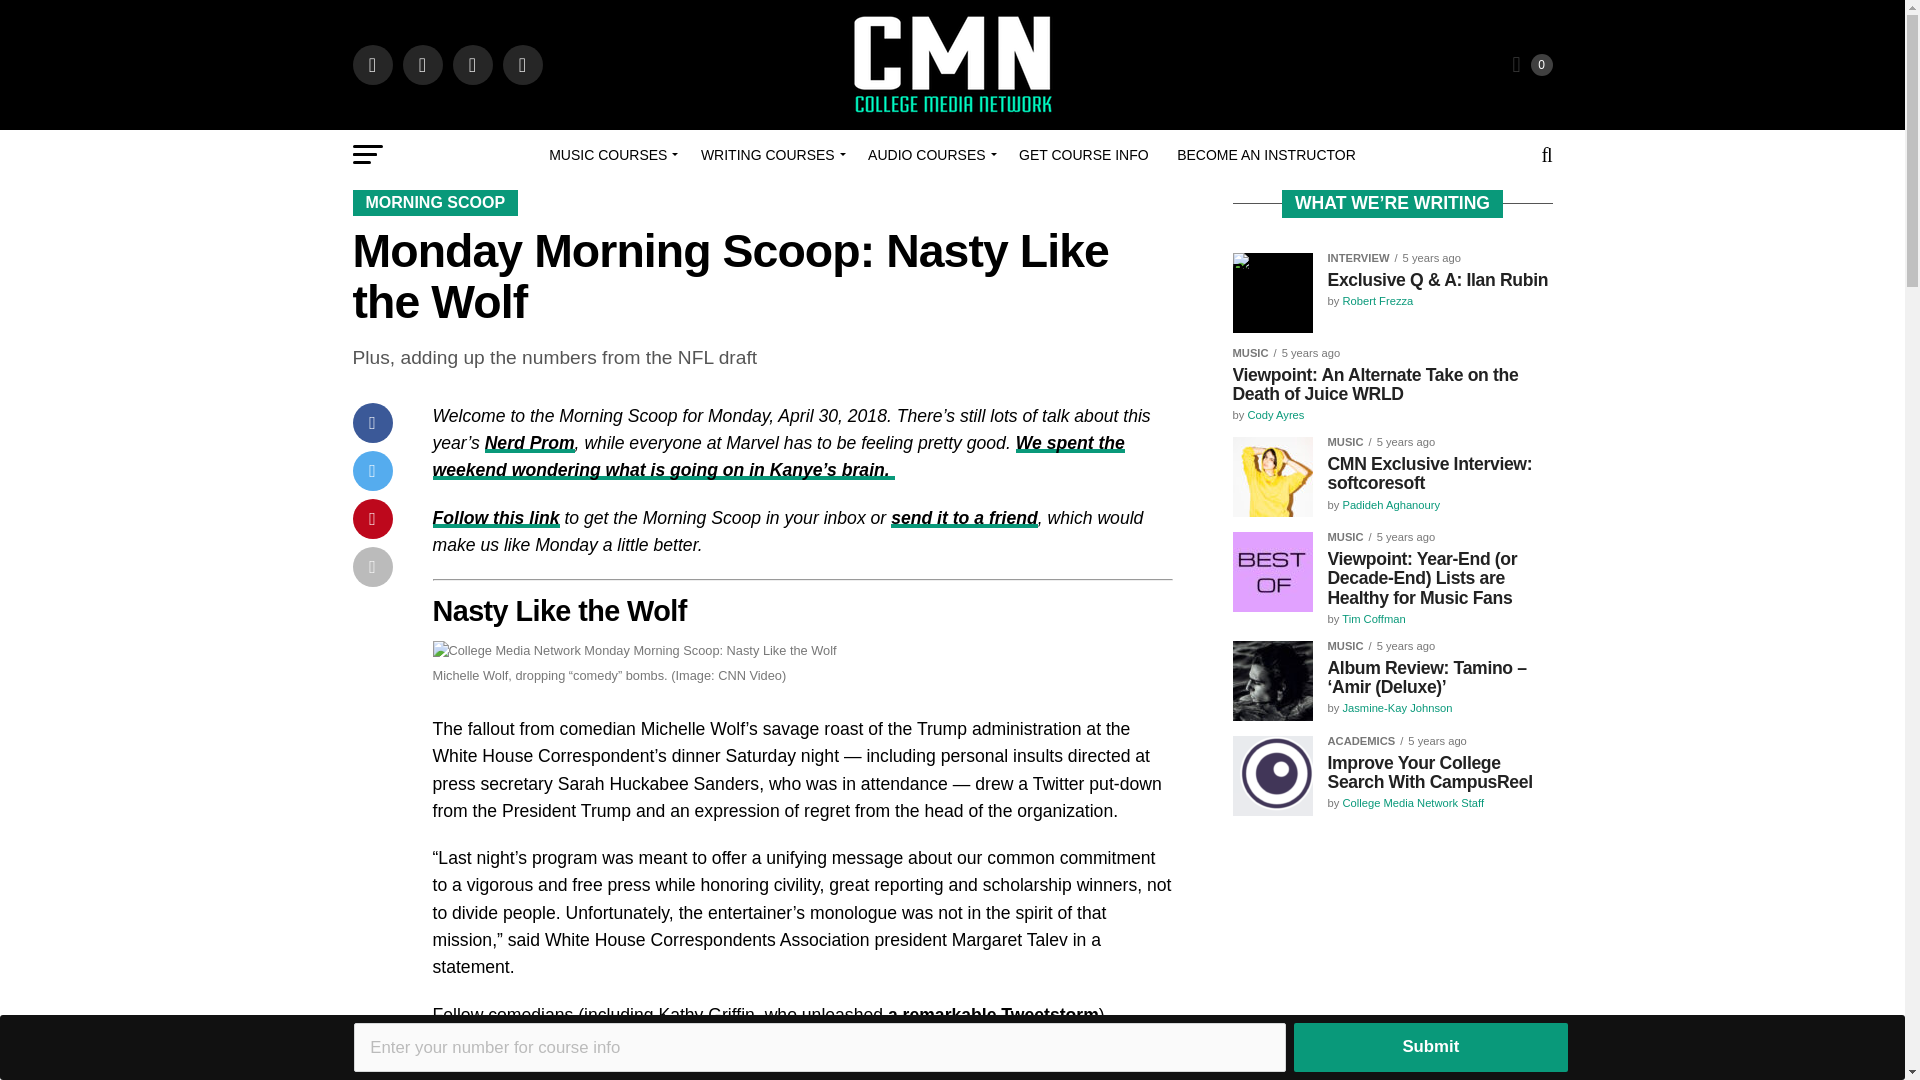  What do you see at coordinates (1396, 708) in the screenshot?
I see `Posts by Jasmine-Kay Johnson` at bounding box center [1396, 708].